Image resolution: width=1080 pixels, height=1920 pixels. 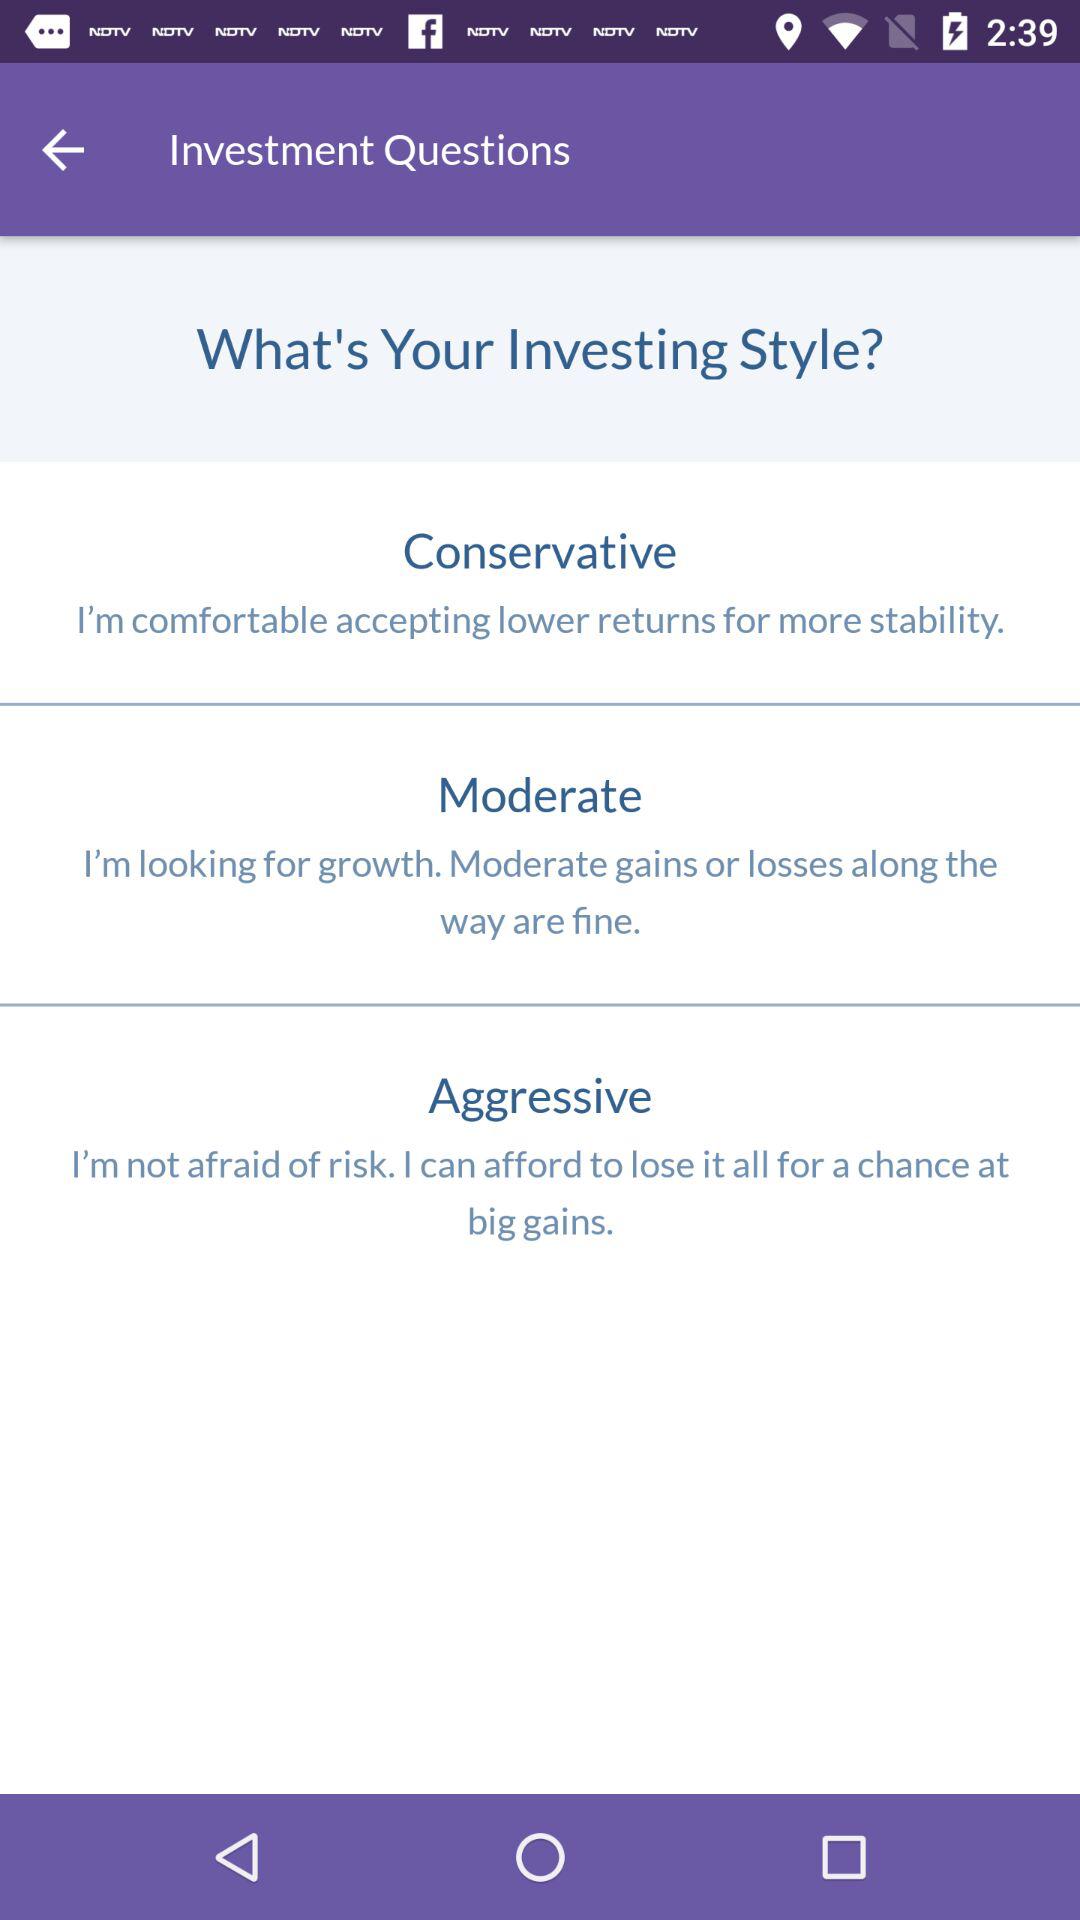 What do you see at coordinates (63, 149) in the screenshot?
I see `select the item at the top left corner` at bounding box center [63, 149].